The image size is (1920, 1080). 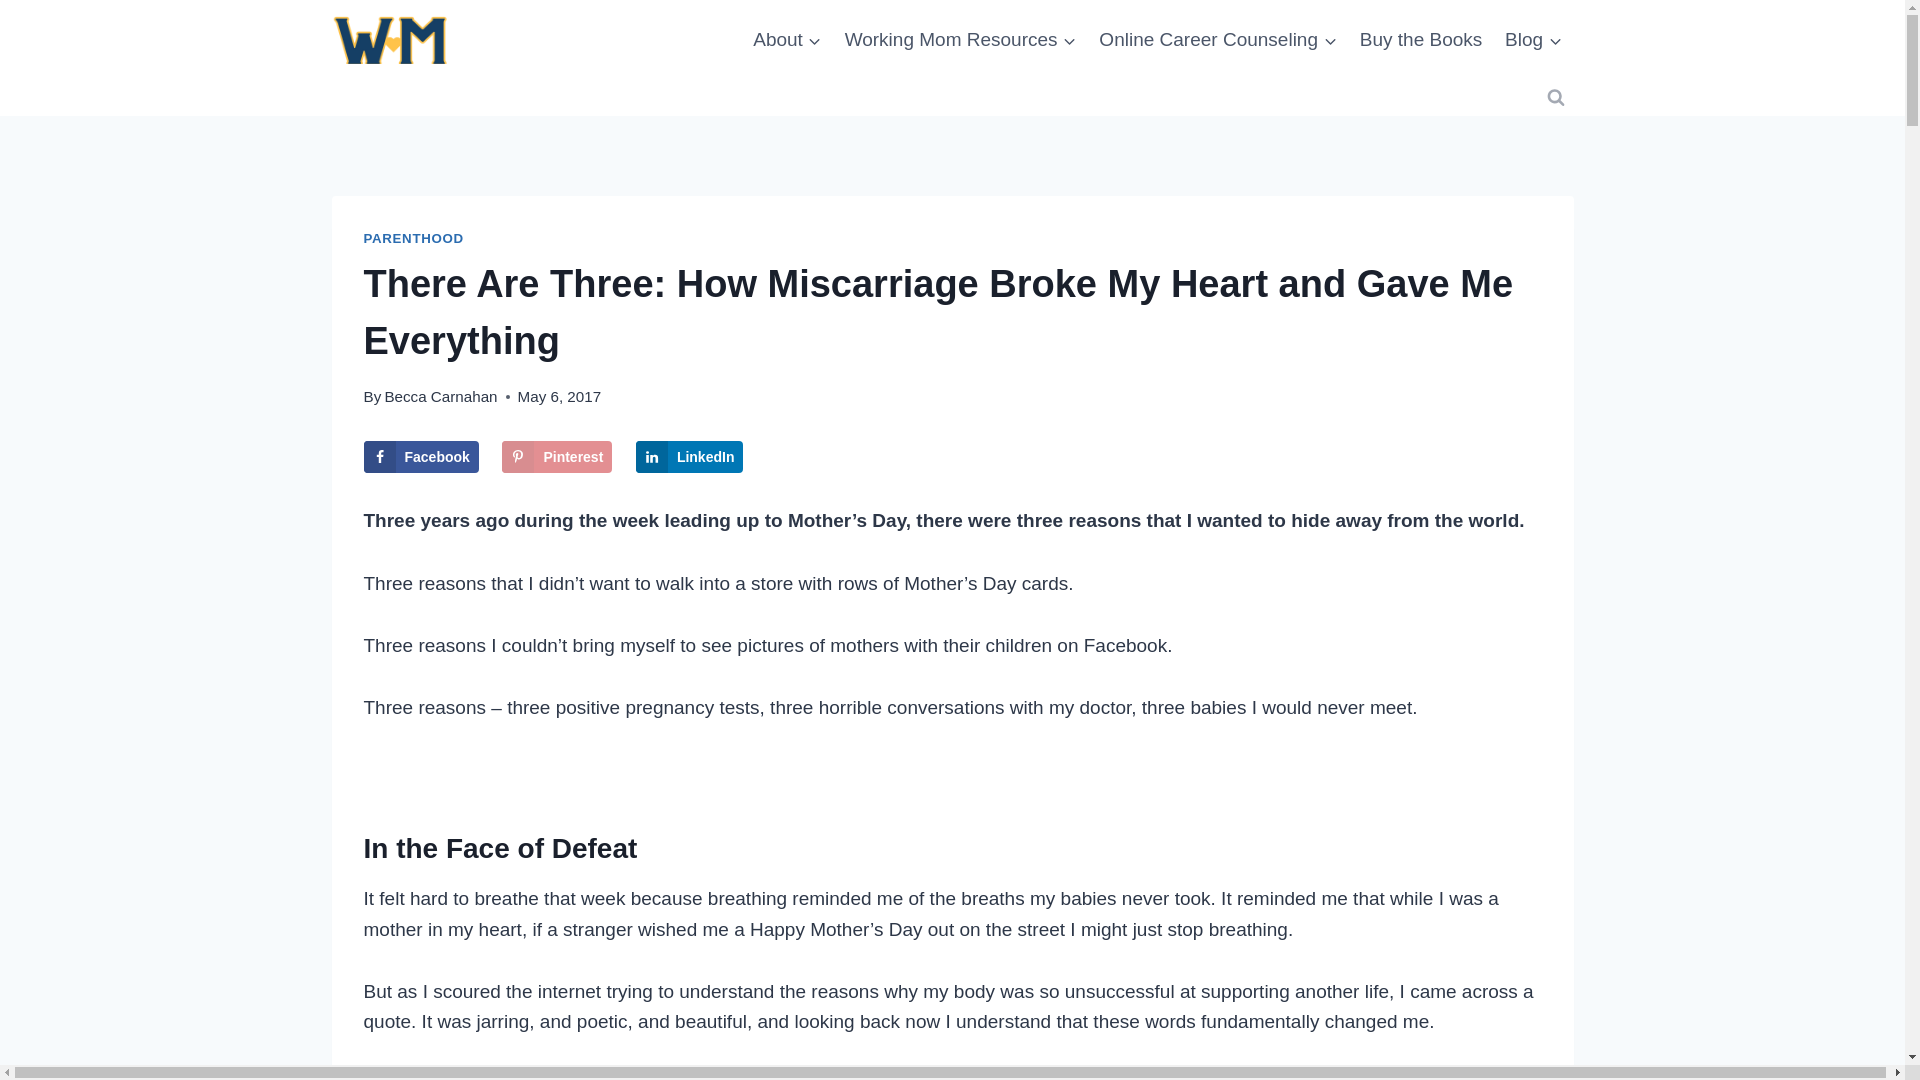 What do you see at coordinates (421, 456) in the screenshot?
I see `Facebook` at bounding box center [421, 456].